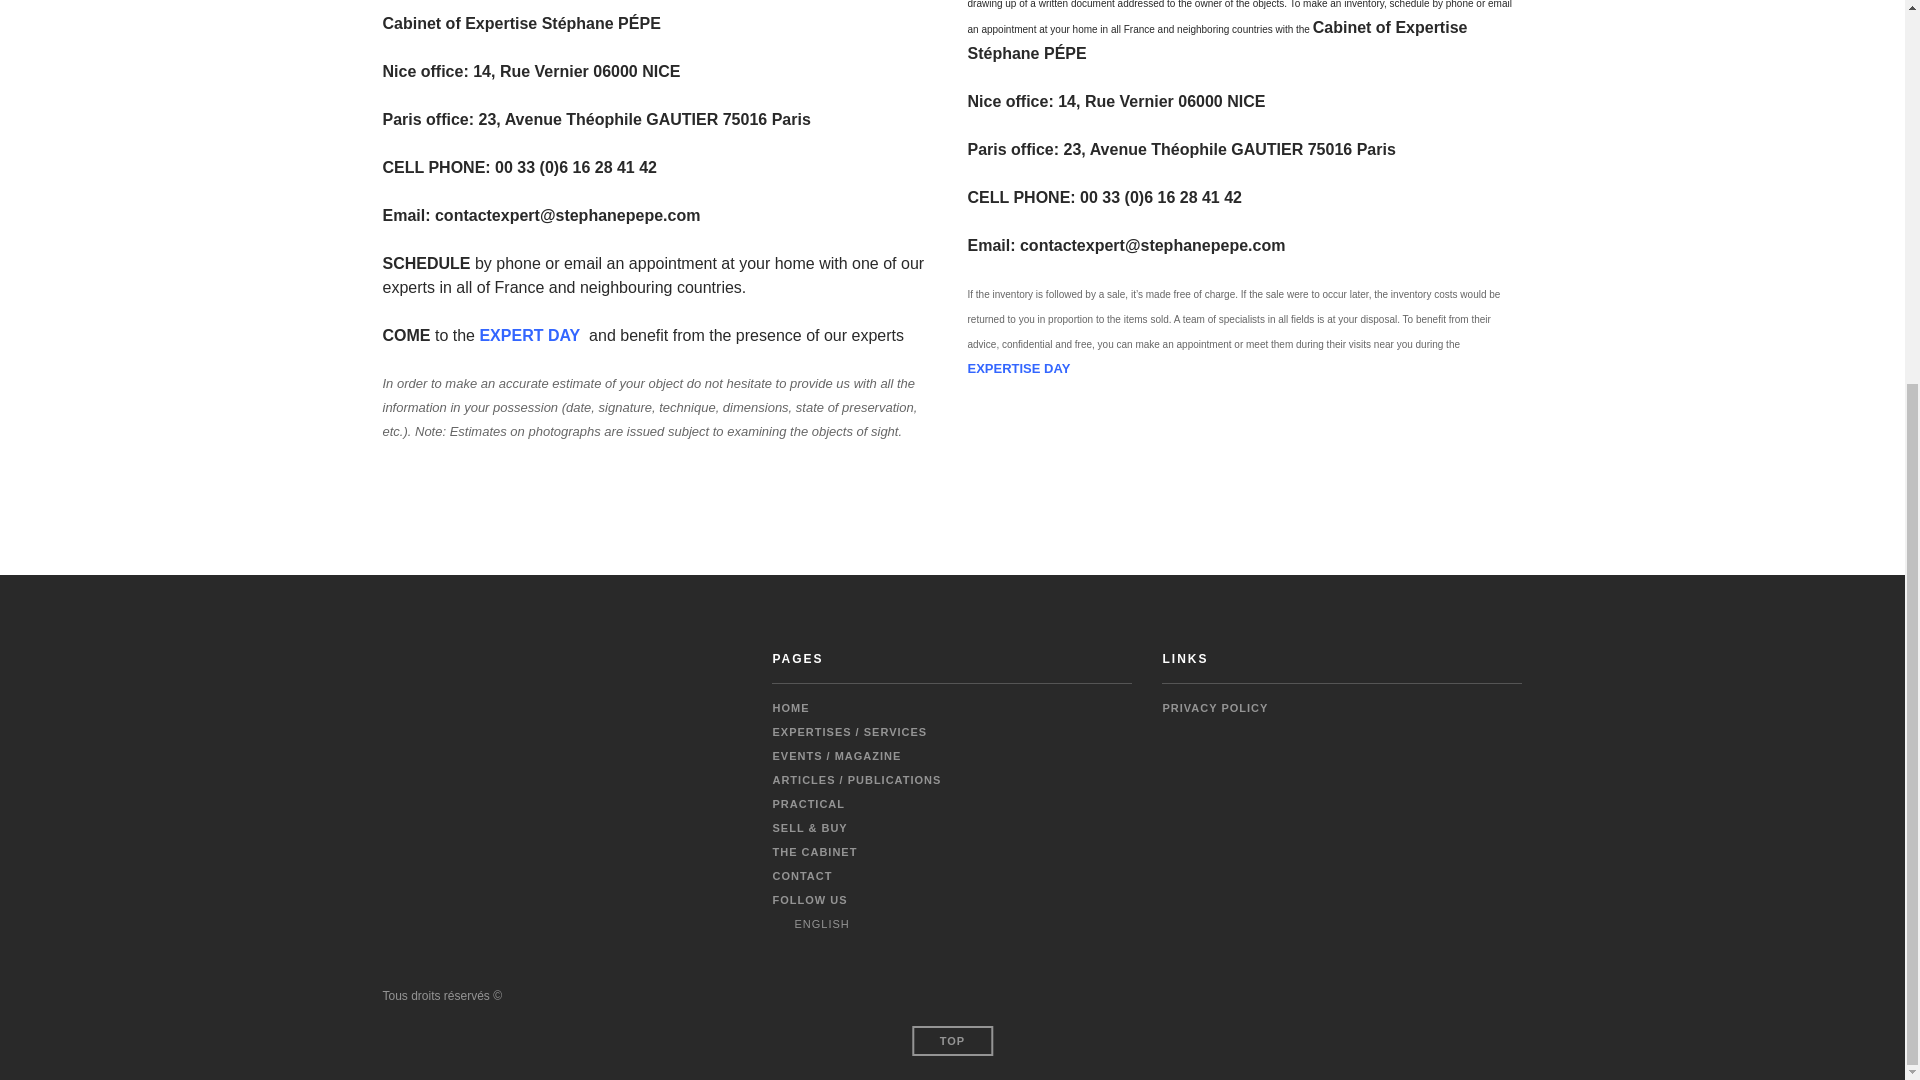 The image size is (1920, 1080). What do you see at coordinates (801, 876) in the screenshot?
I see `CONTACT` at bounding box center [801, 876].